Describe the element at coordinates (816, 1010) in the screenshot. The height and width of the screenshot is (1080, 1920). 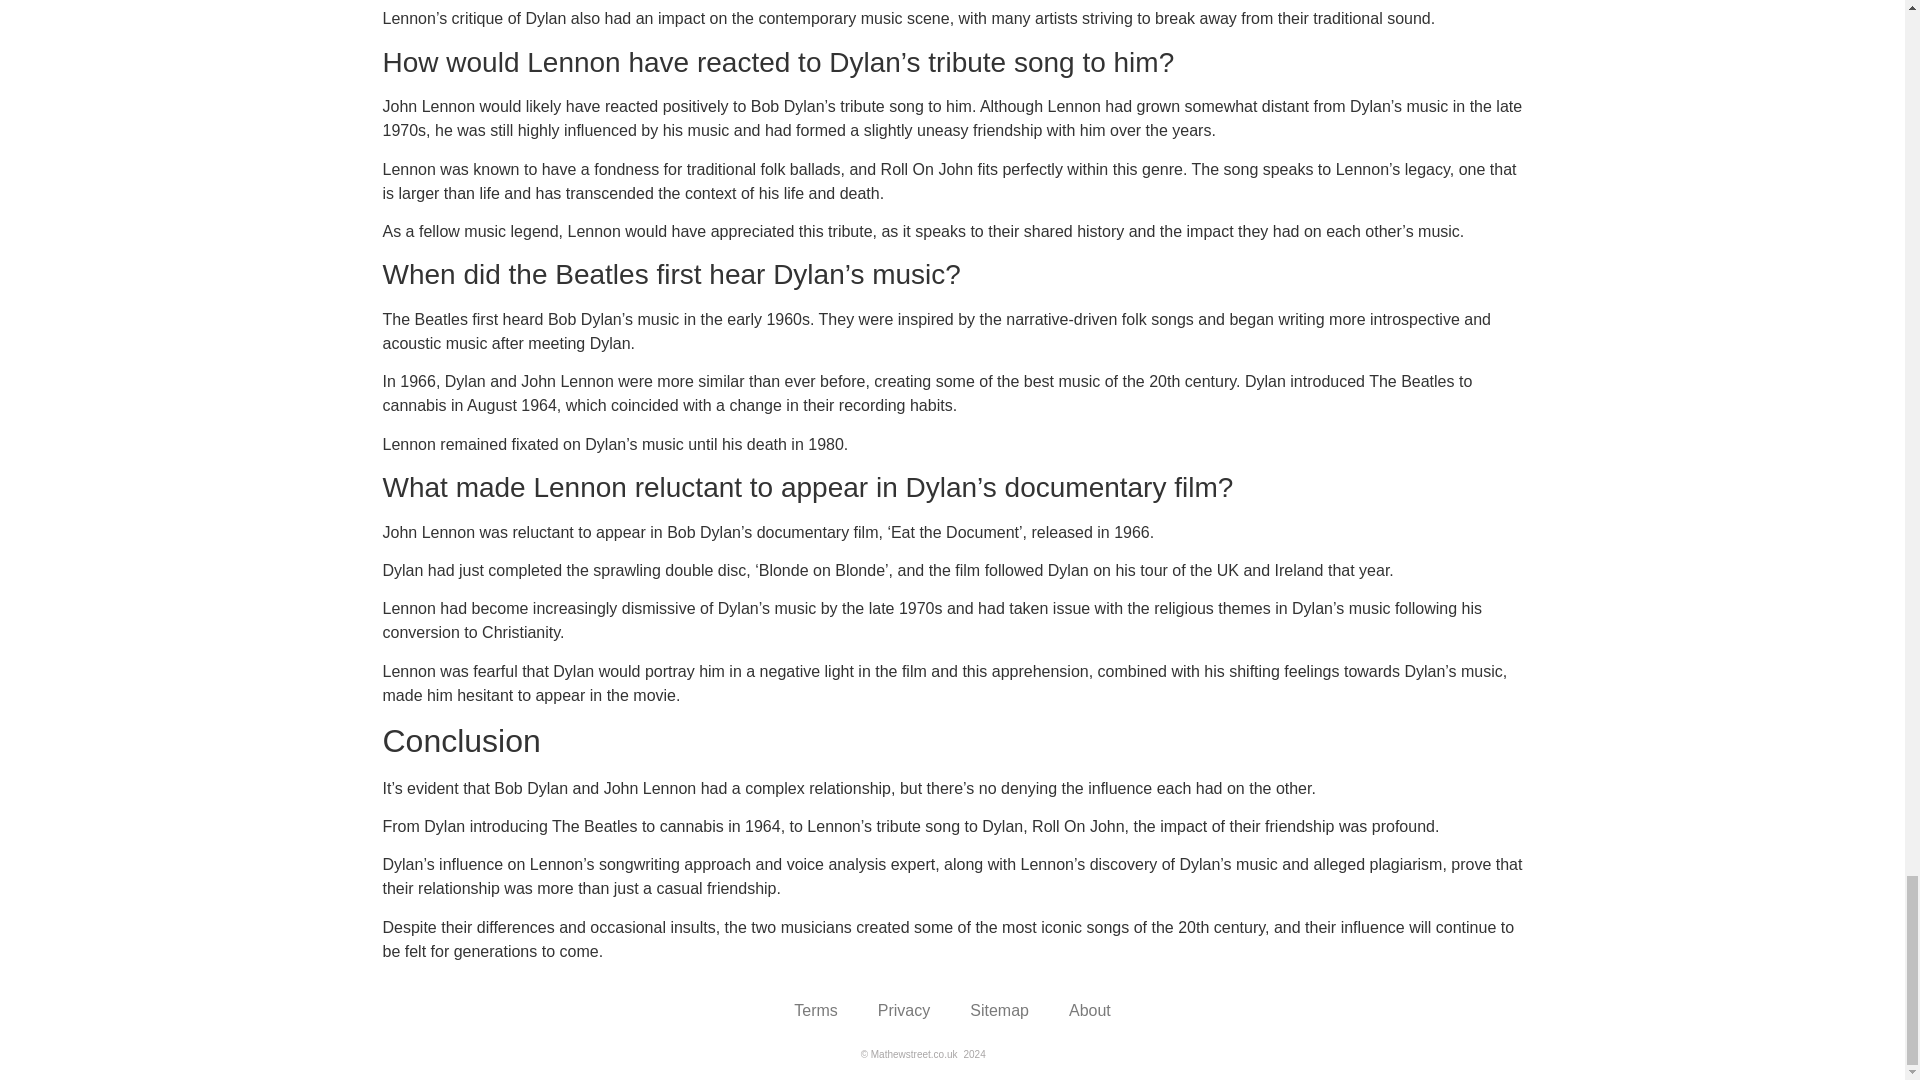
I see `Terms` at that location.